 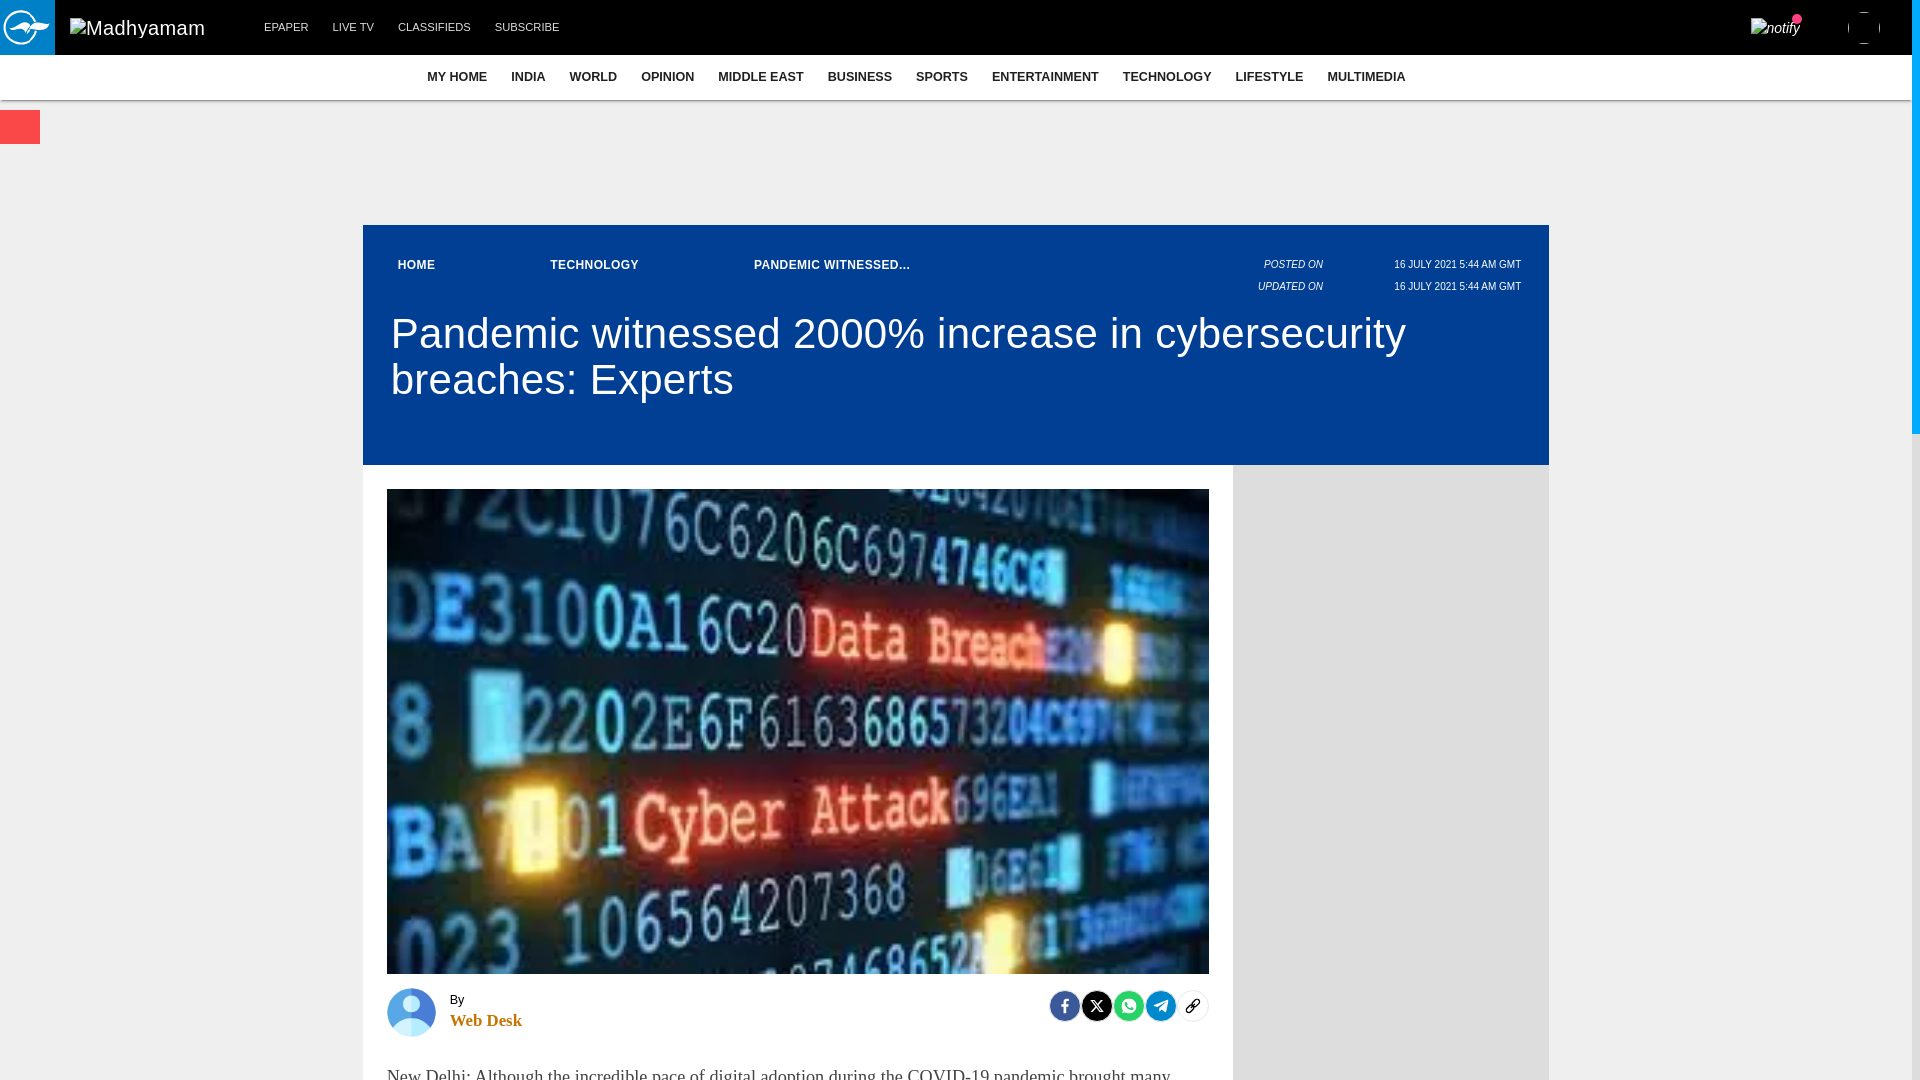 I want to click on SPORTS, so click(x=942, y=76).